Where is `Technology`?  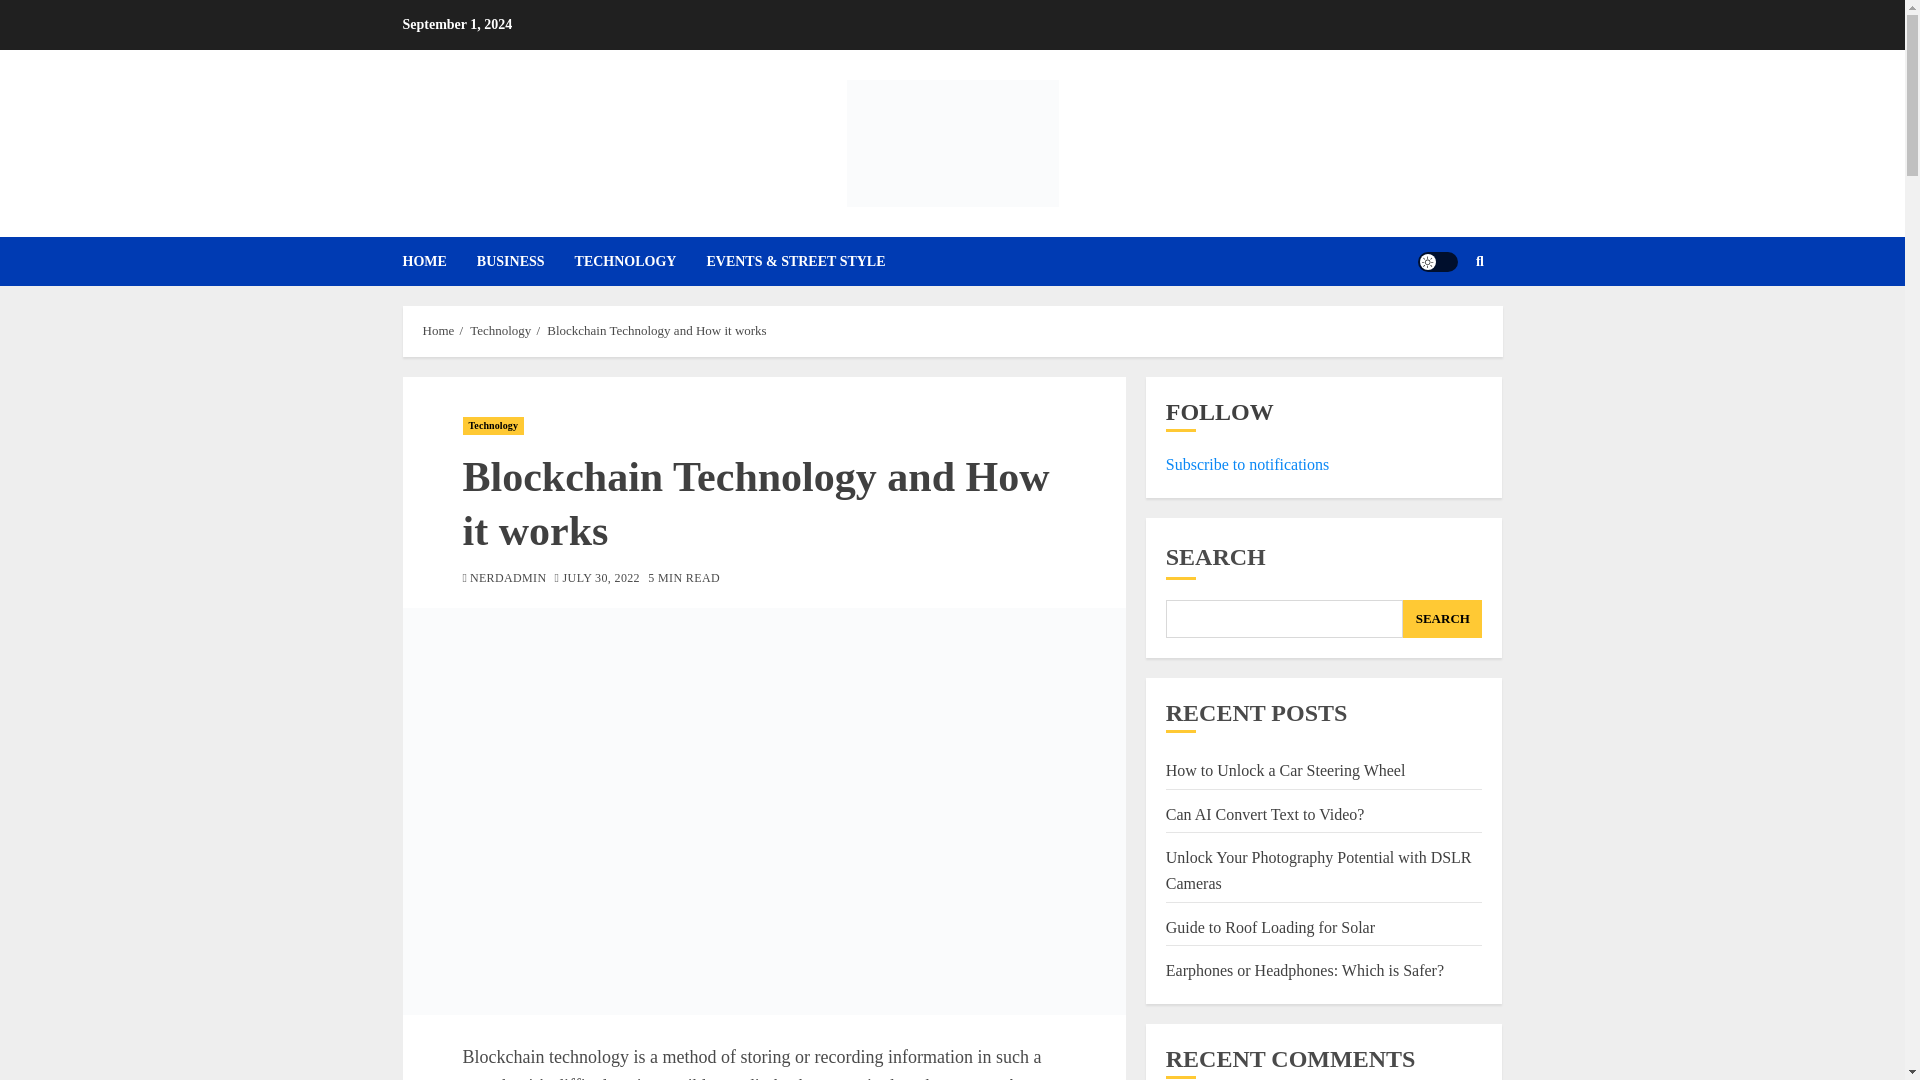
Technology is located at coordinates (493, 426).